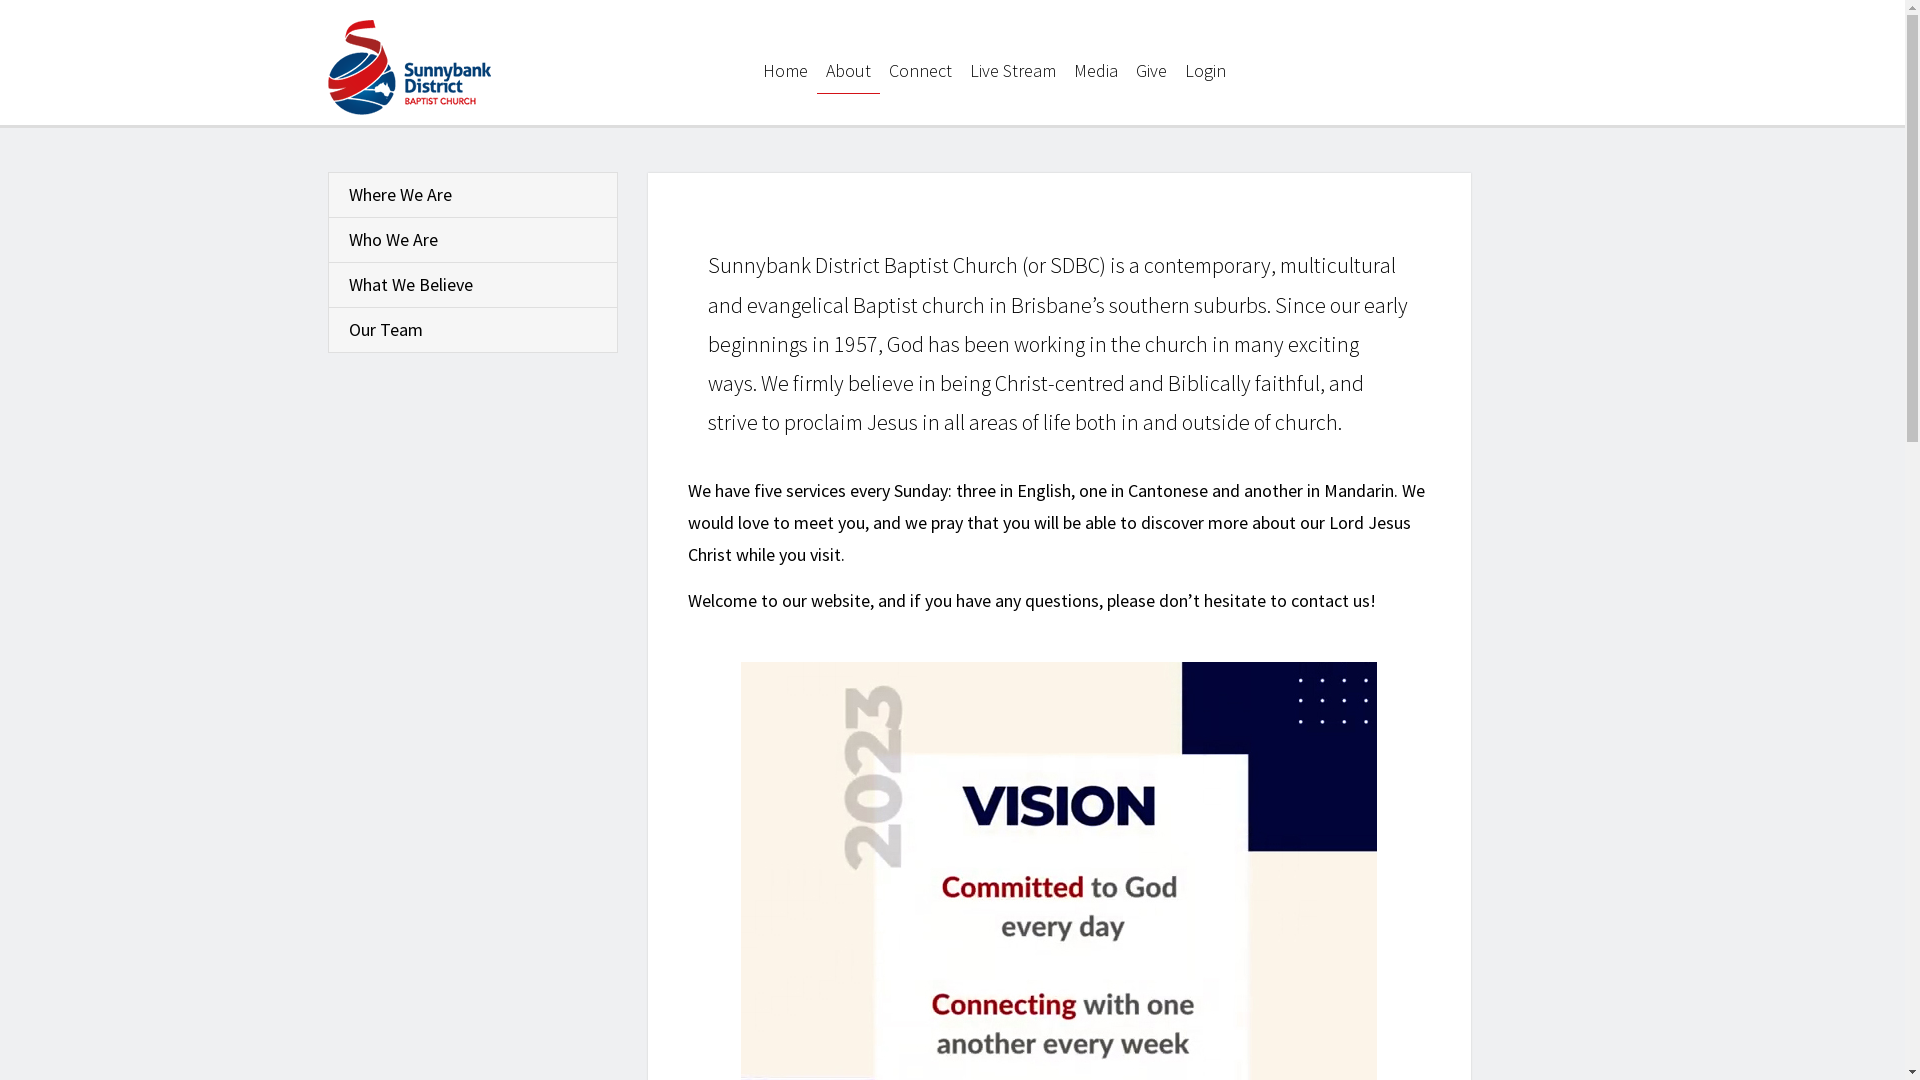 This screenshot has width=1920, height=1080. I want to click on Connect, so click(920, 72).